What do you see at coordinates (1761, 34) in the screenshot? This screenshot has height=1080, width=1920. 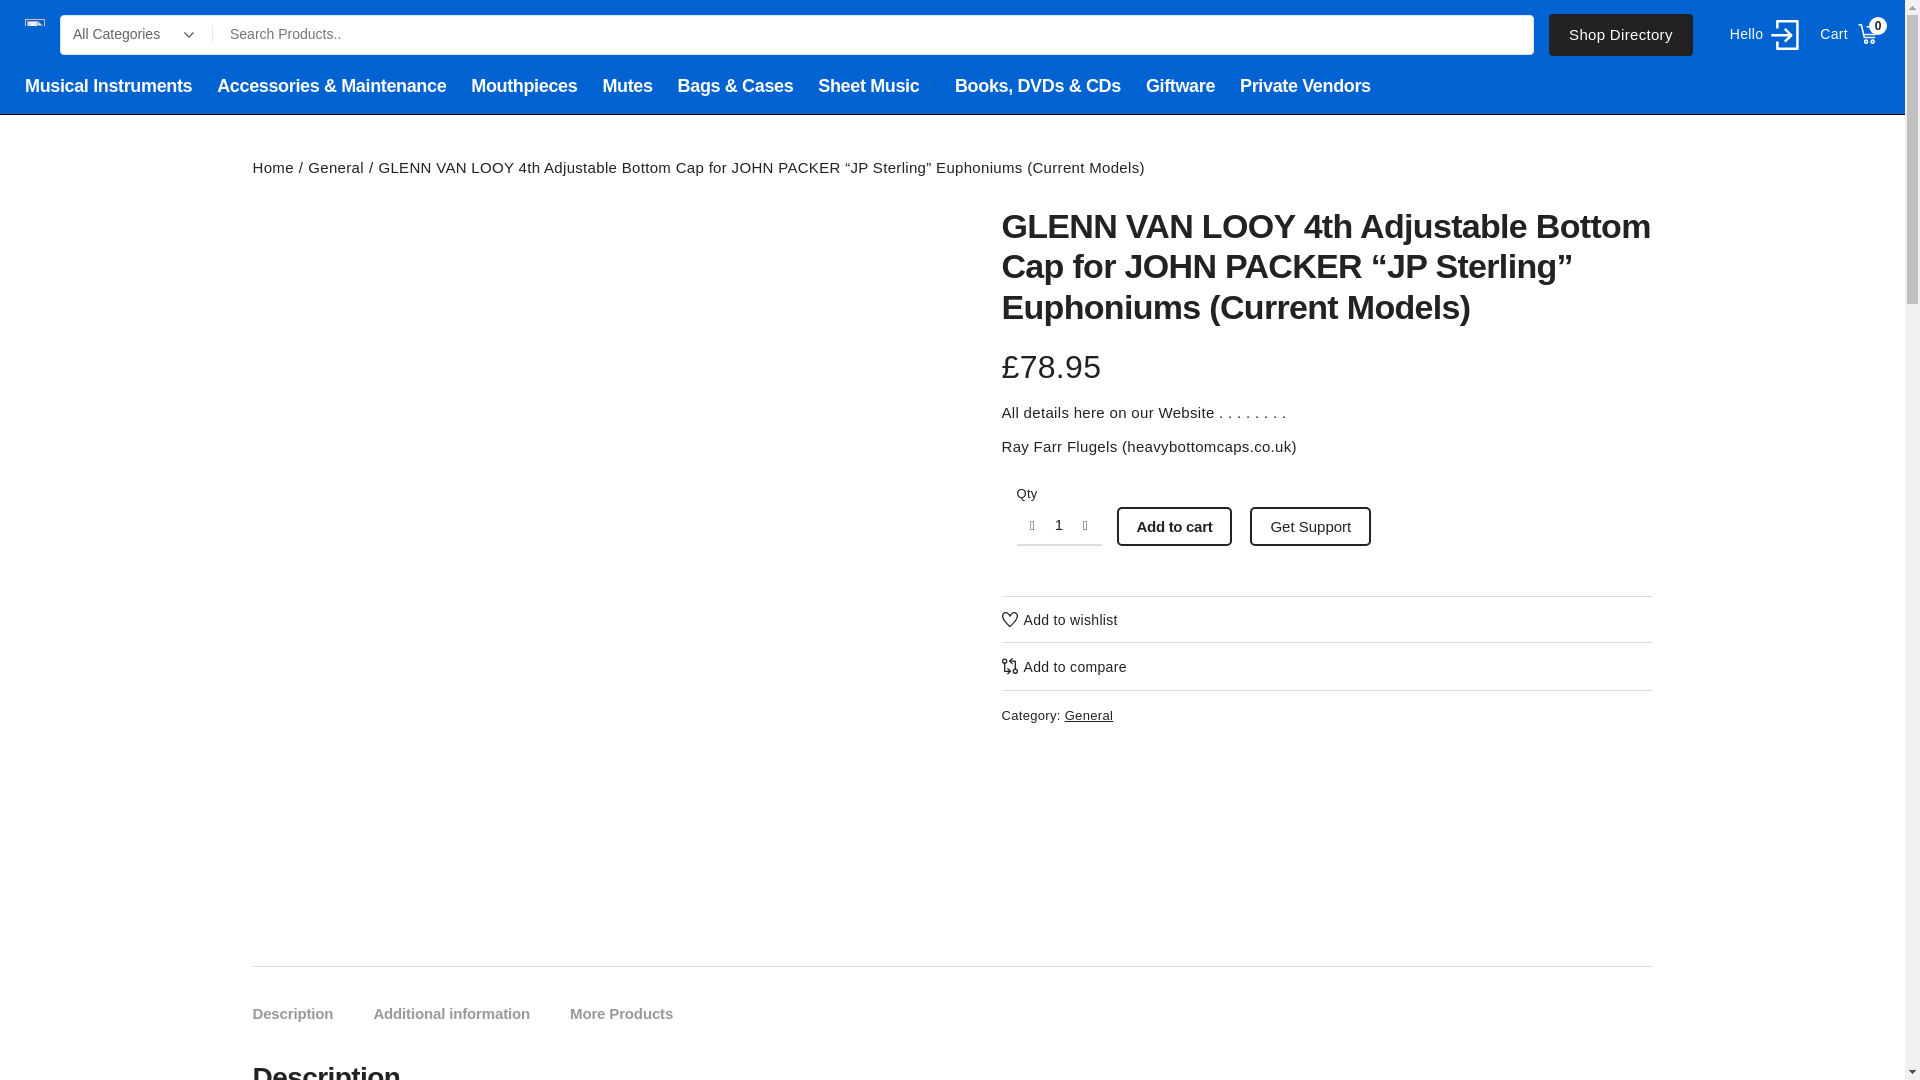 I see `Musical Instruments` at bounding box center [1761, 34].